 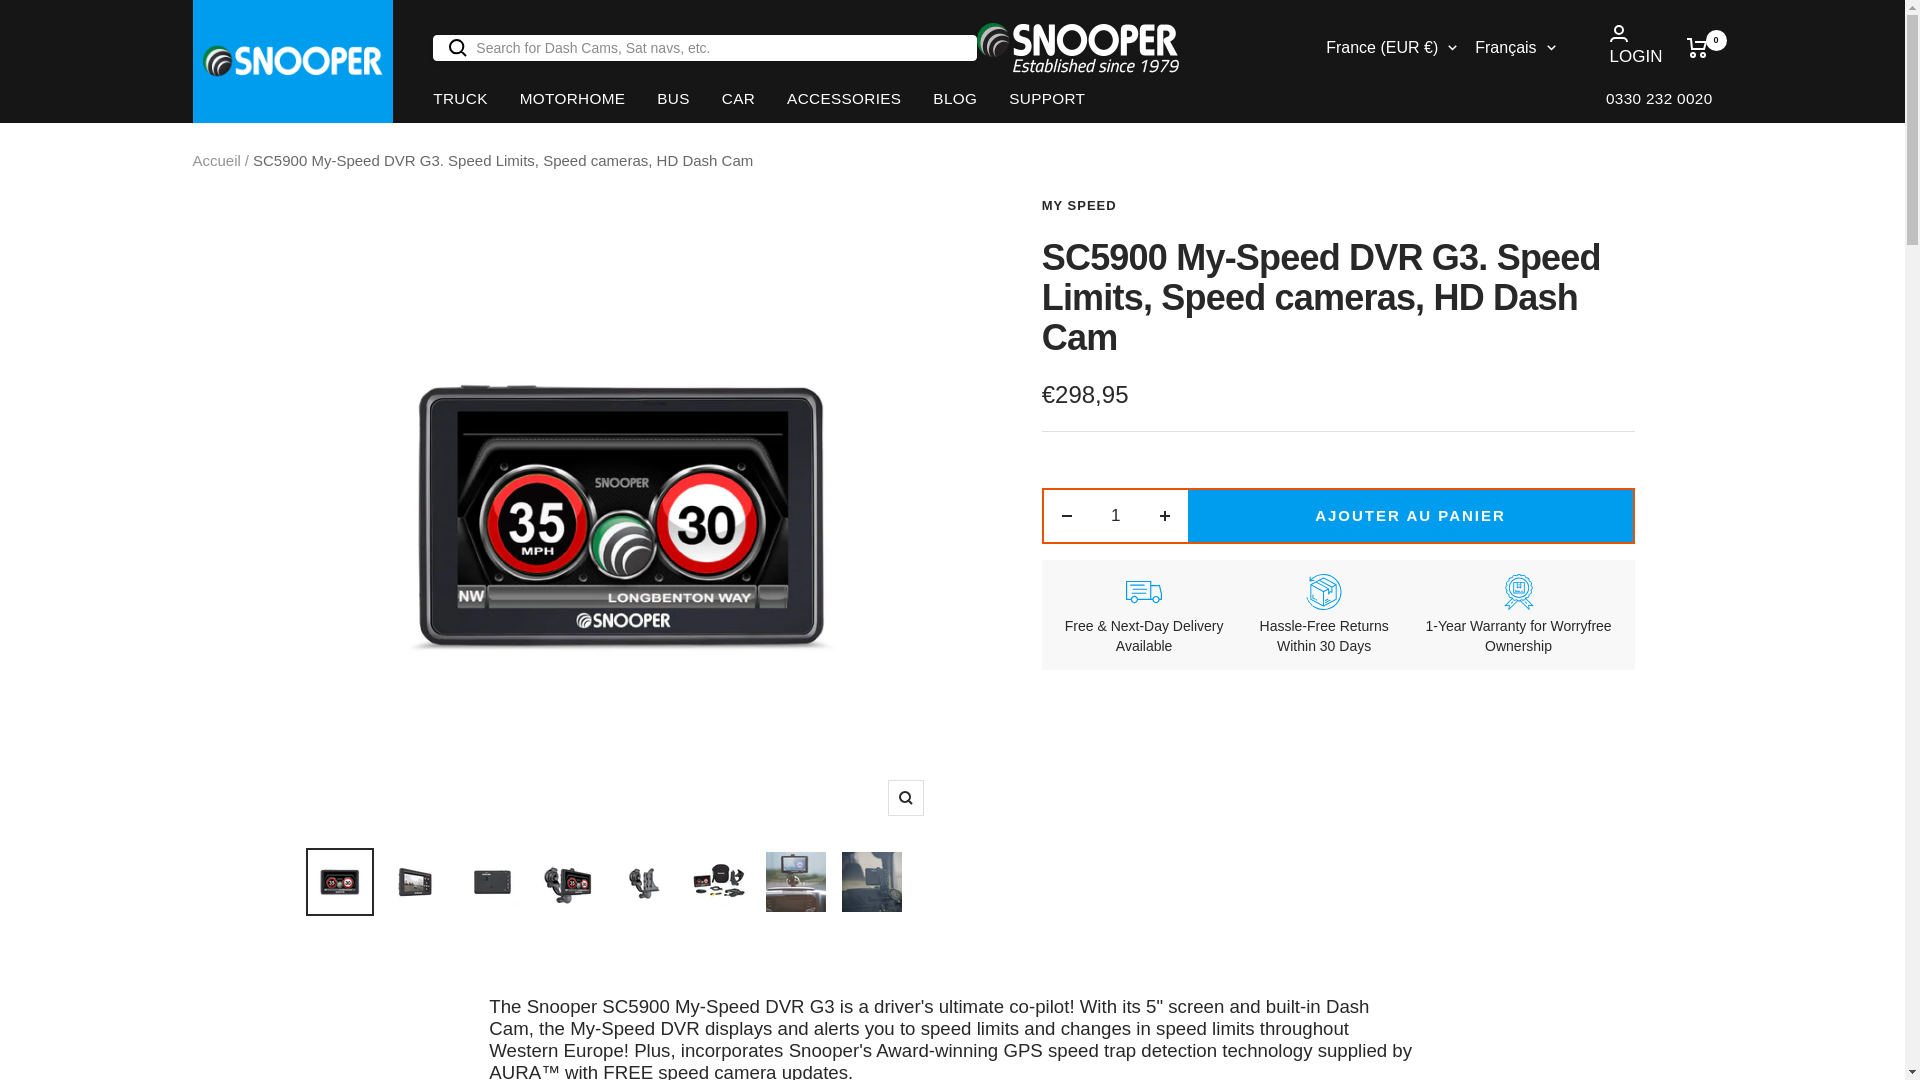 I want to click on BE, so click(x=1340, y=194).